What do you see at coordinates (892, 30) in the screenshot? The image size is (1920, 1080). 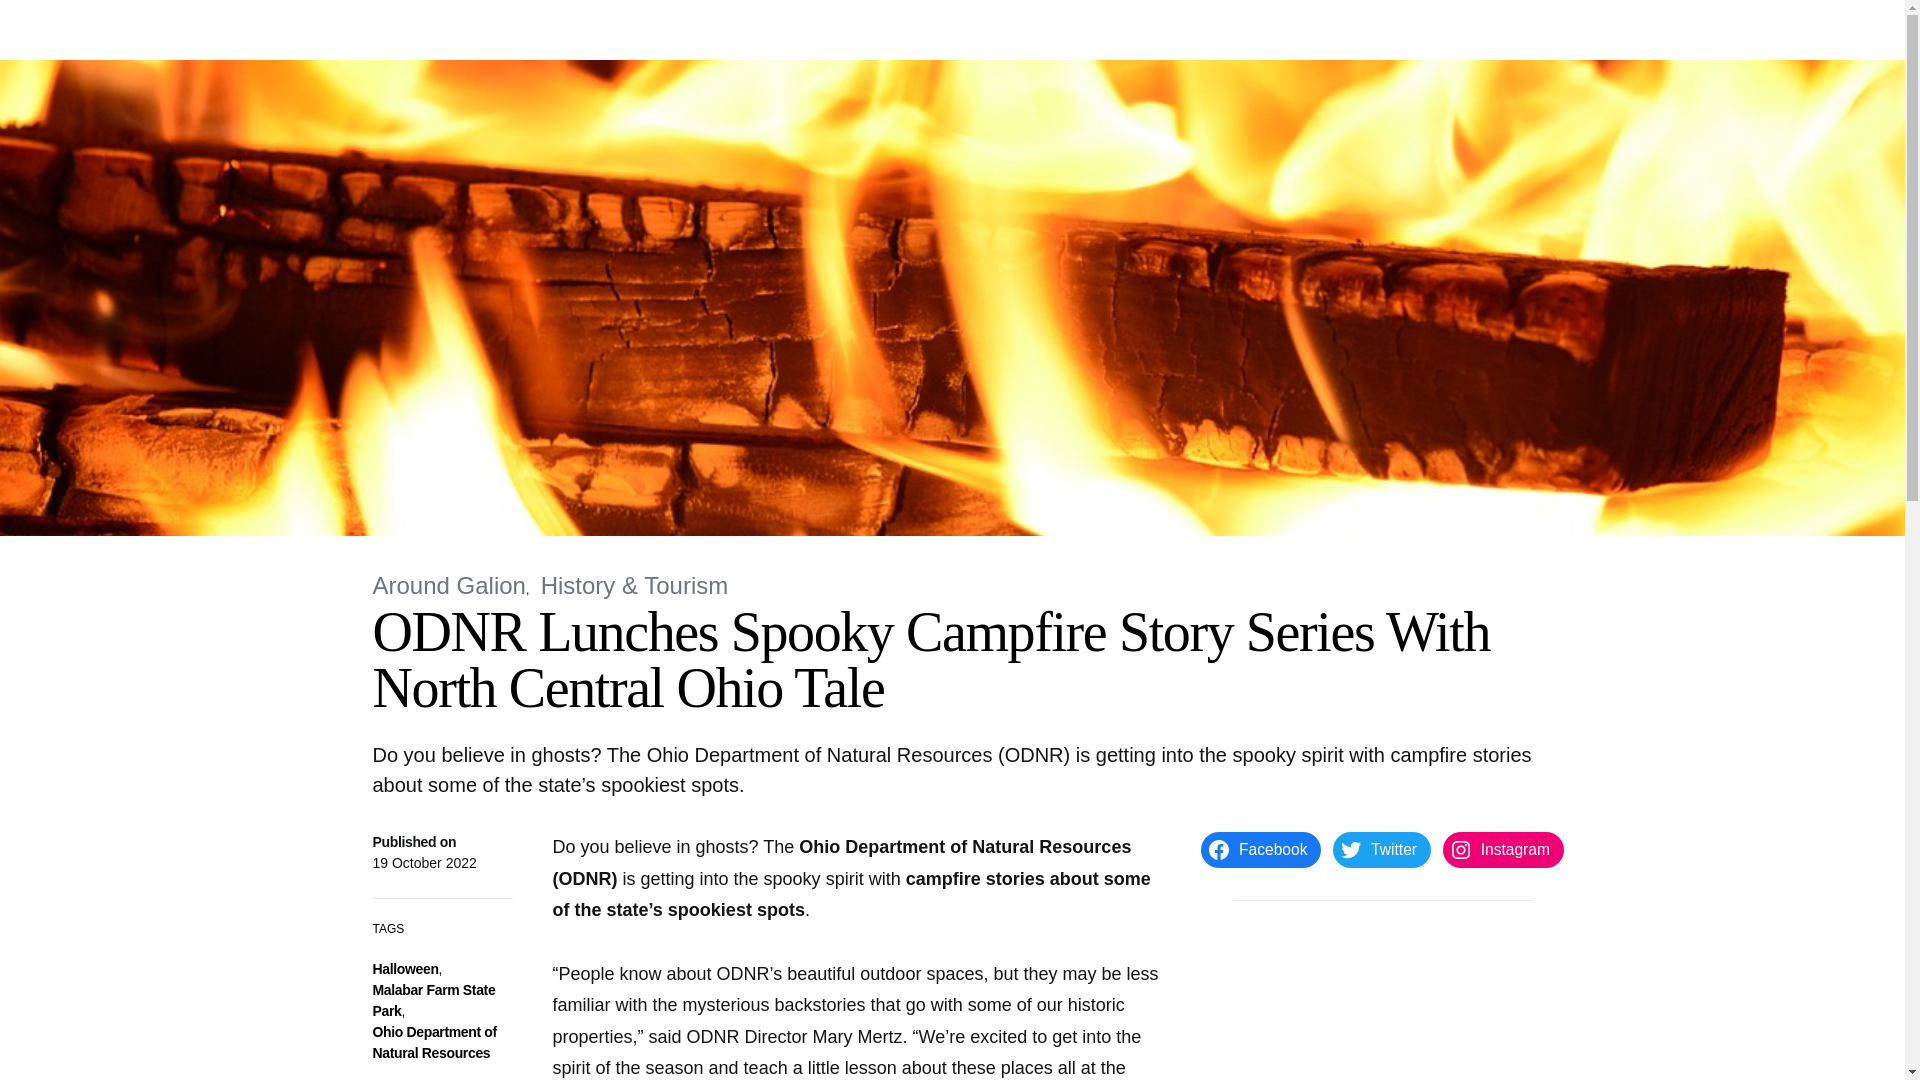 I see `Business` at bounding box center [892, 30].